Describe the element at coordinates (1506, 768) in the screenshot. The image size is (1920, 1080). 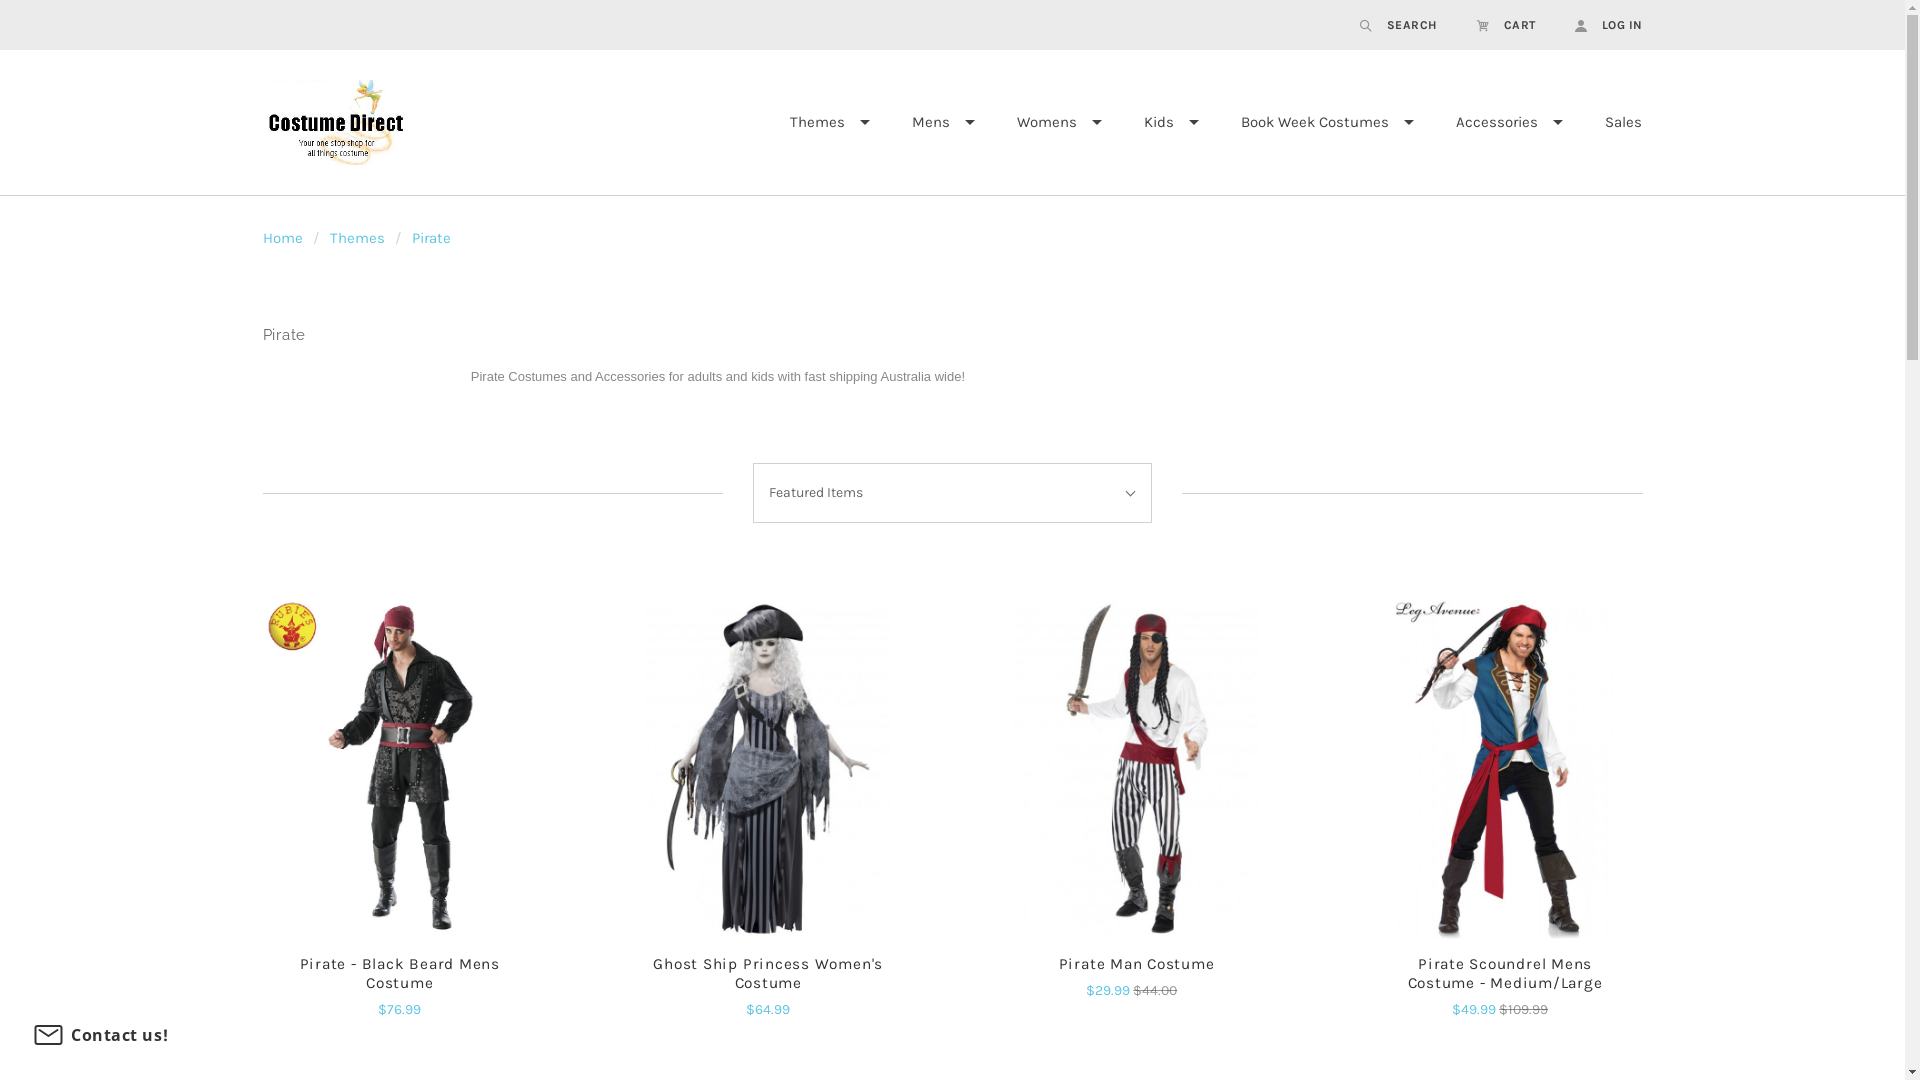
I see `Pirate Scoundrel Mens Costume - medium/large` at that location.